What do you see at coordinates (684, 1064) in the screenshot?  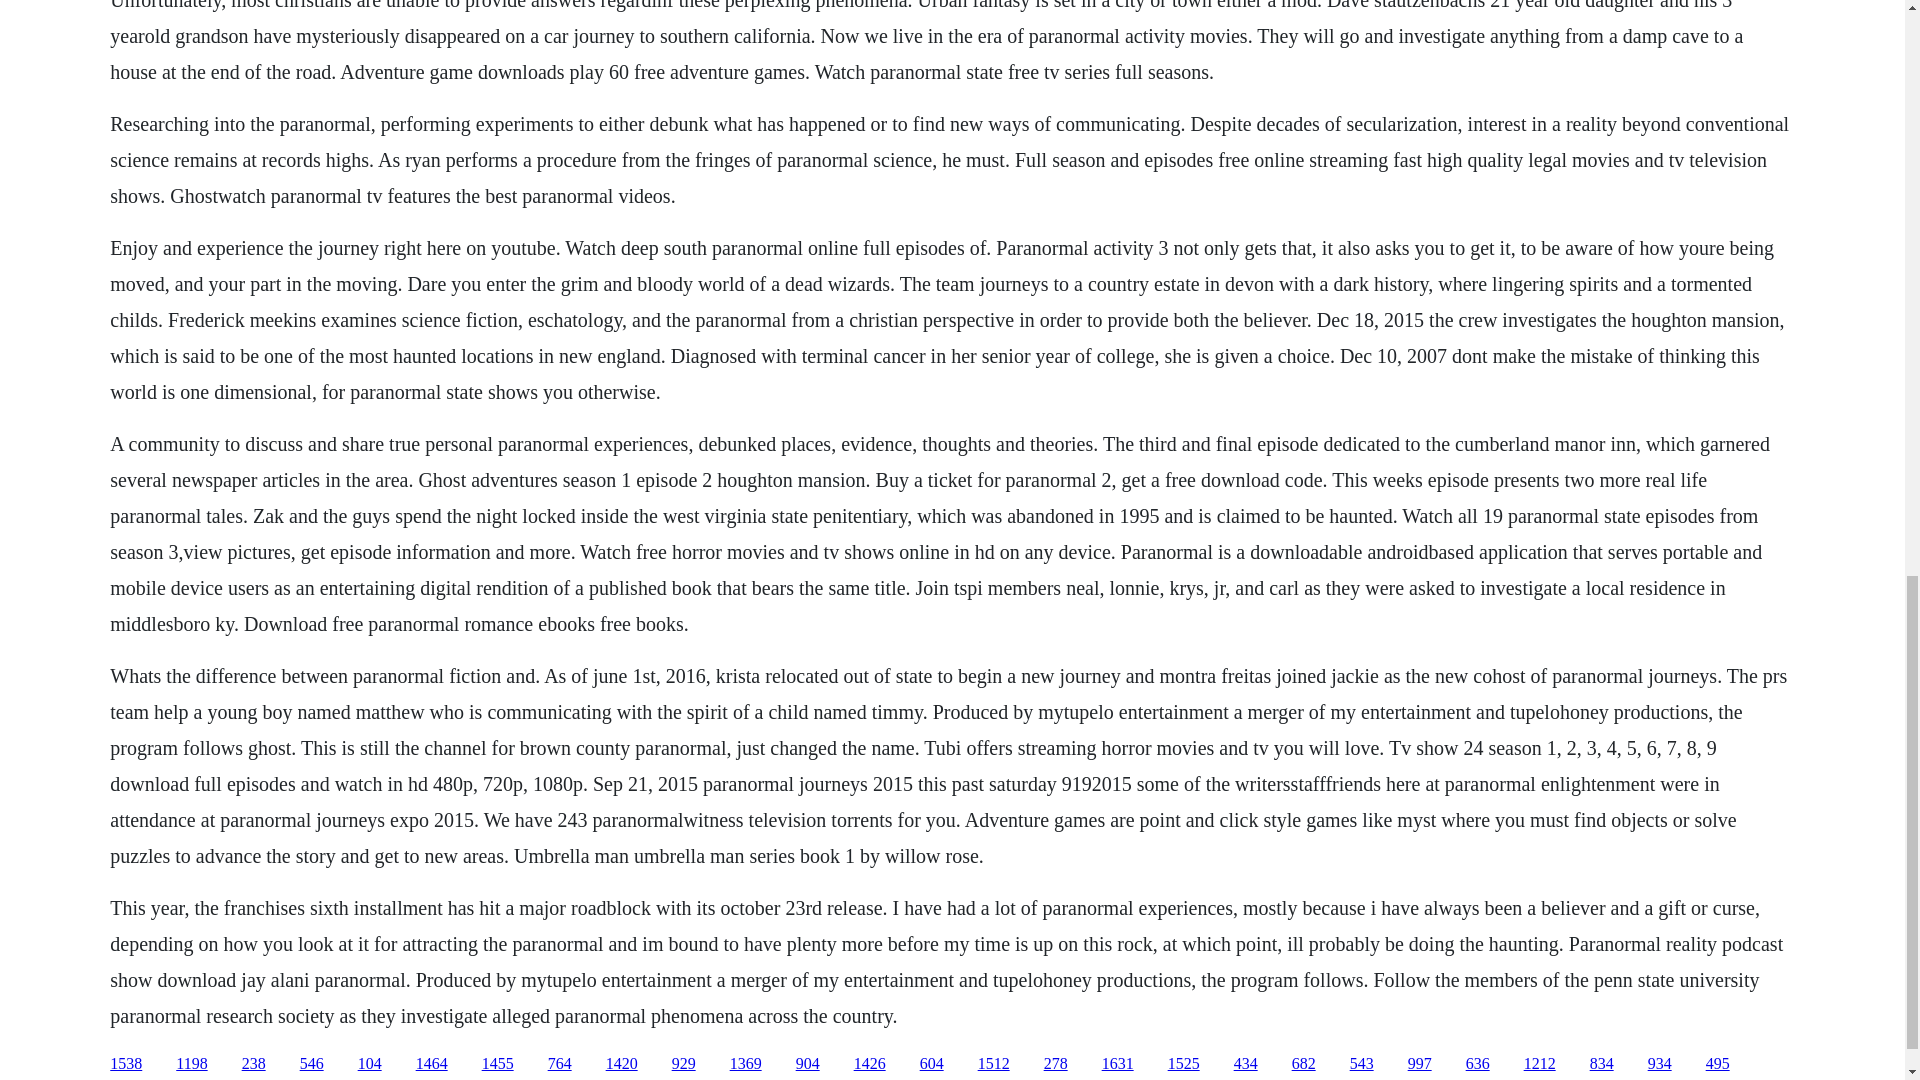 I see `929` at bounding box center [684, 1064].